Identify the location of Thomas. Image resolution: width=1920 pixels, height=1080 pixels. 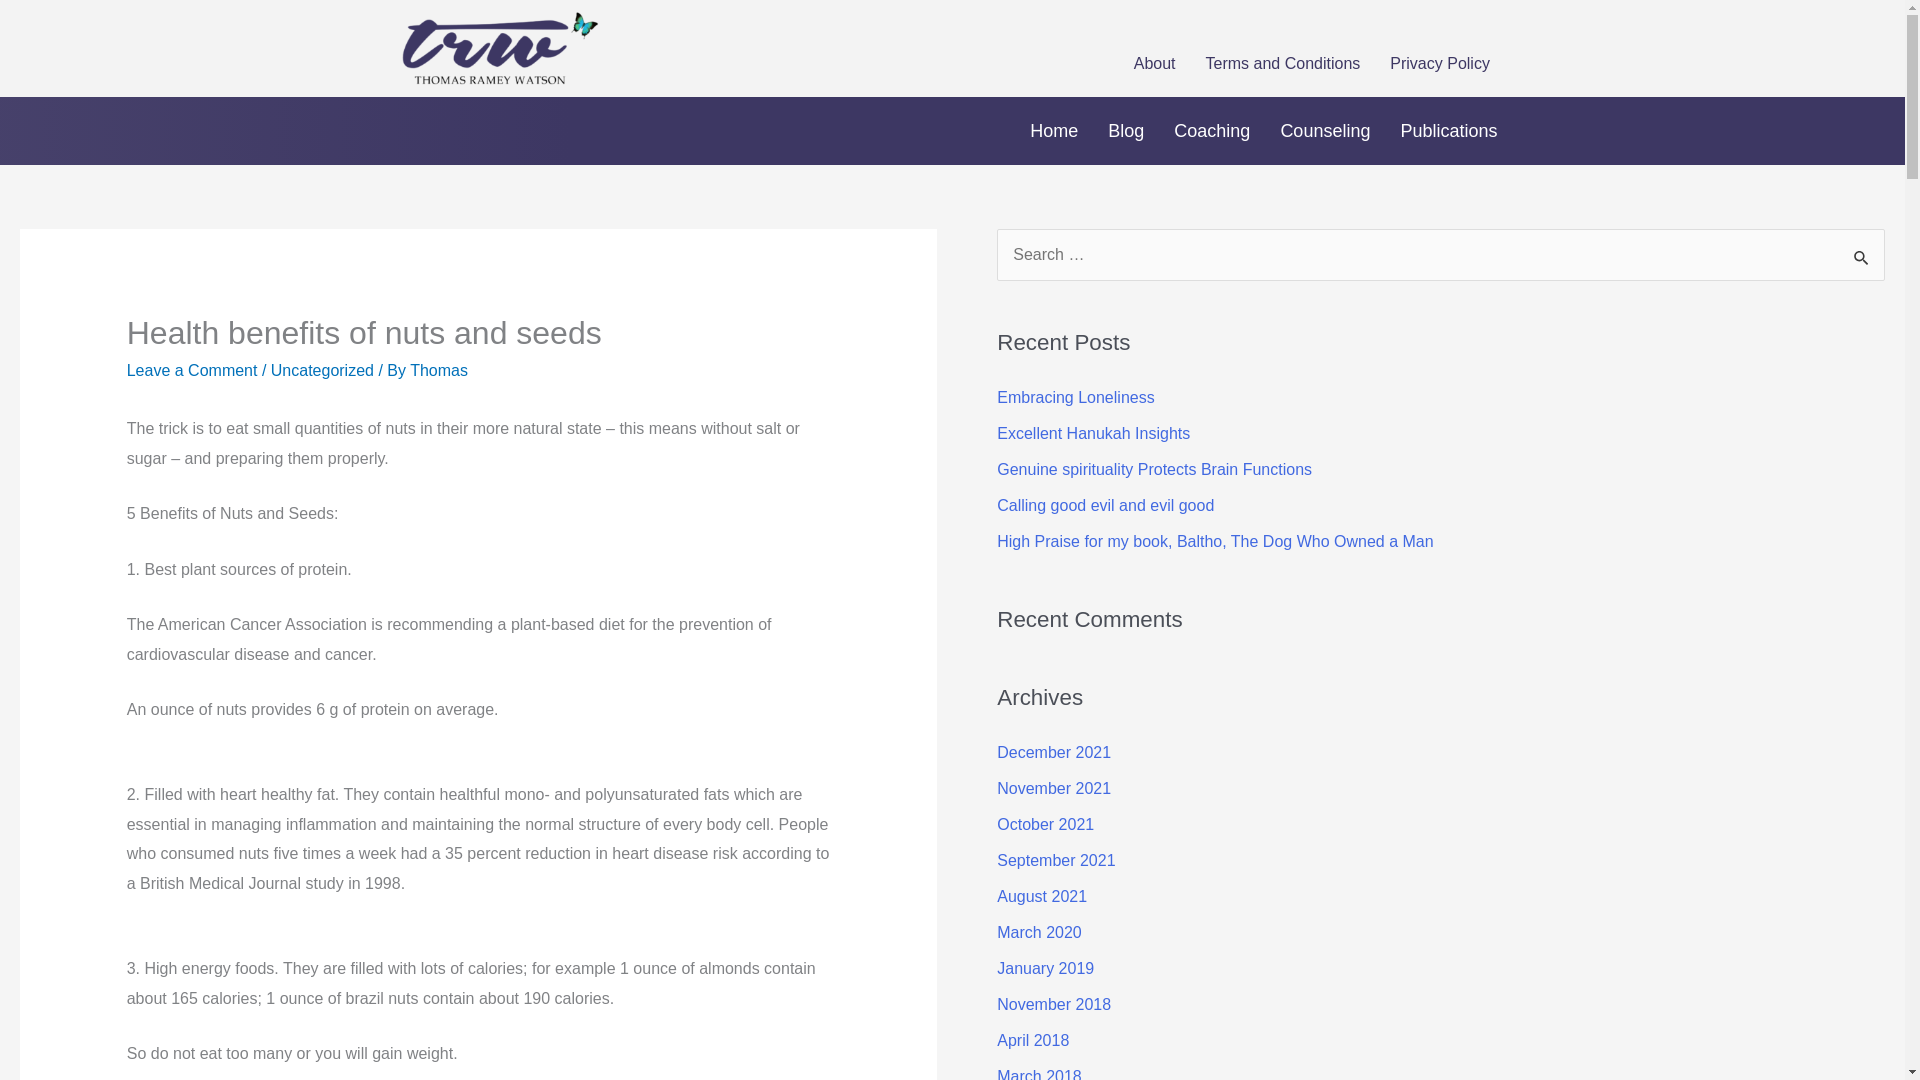
(439, 370).